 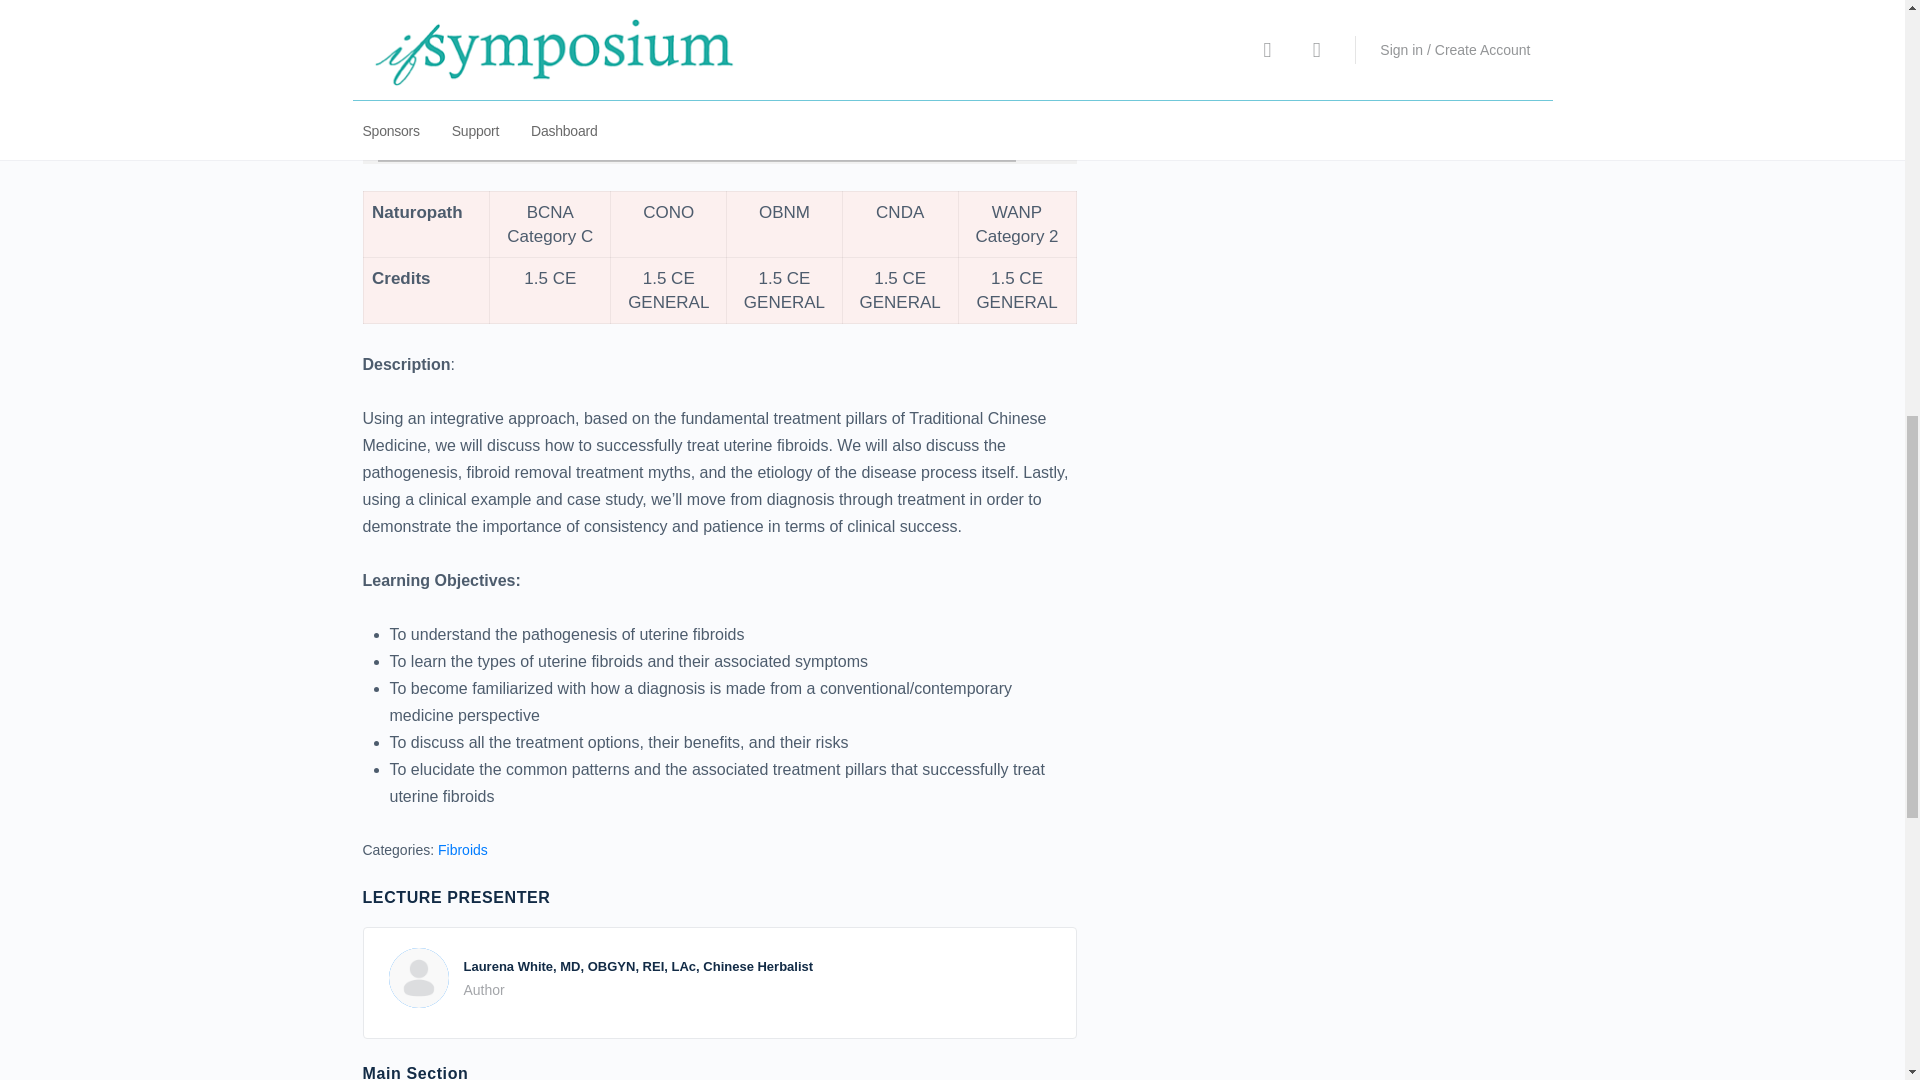 I want to click on Laurena White, MD, OBGYN, REI, LAc, Chinese Herbalist, so click(x=639, y=966).